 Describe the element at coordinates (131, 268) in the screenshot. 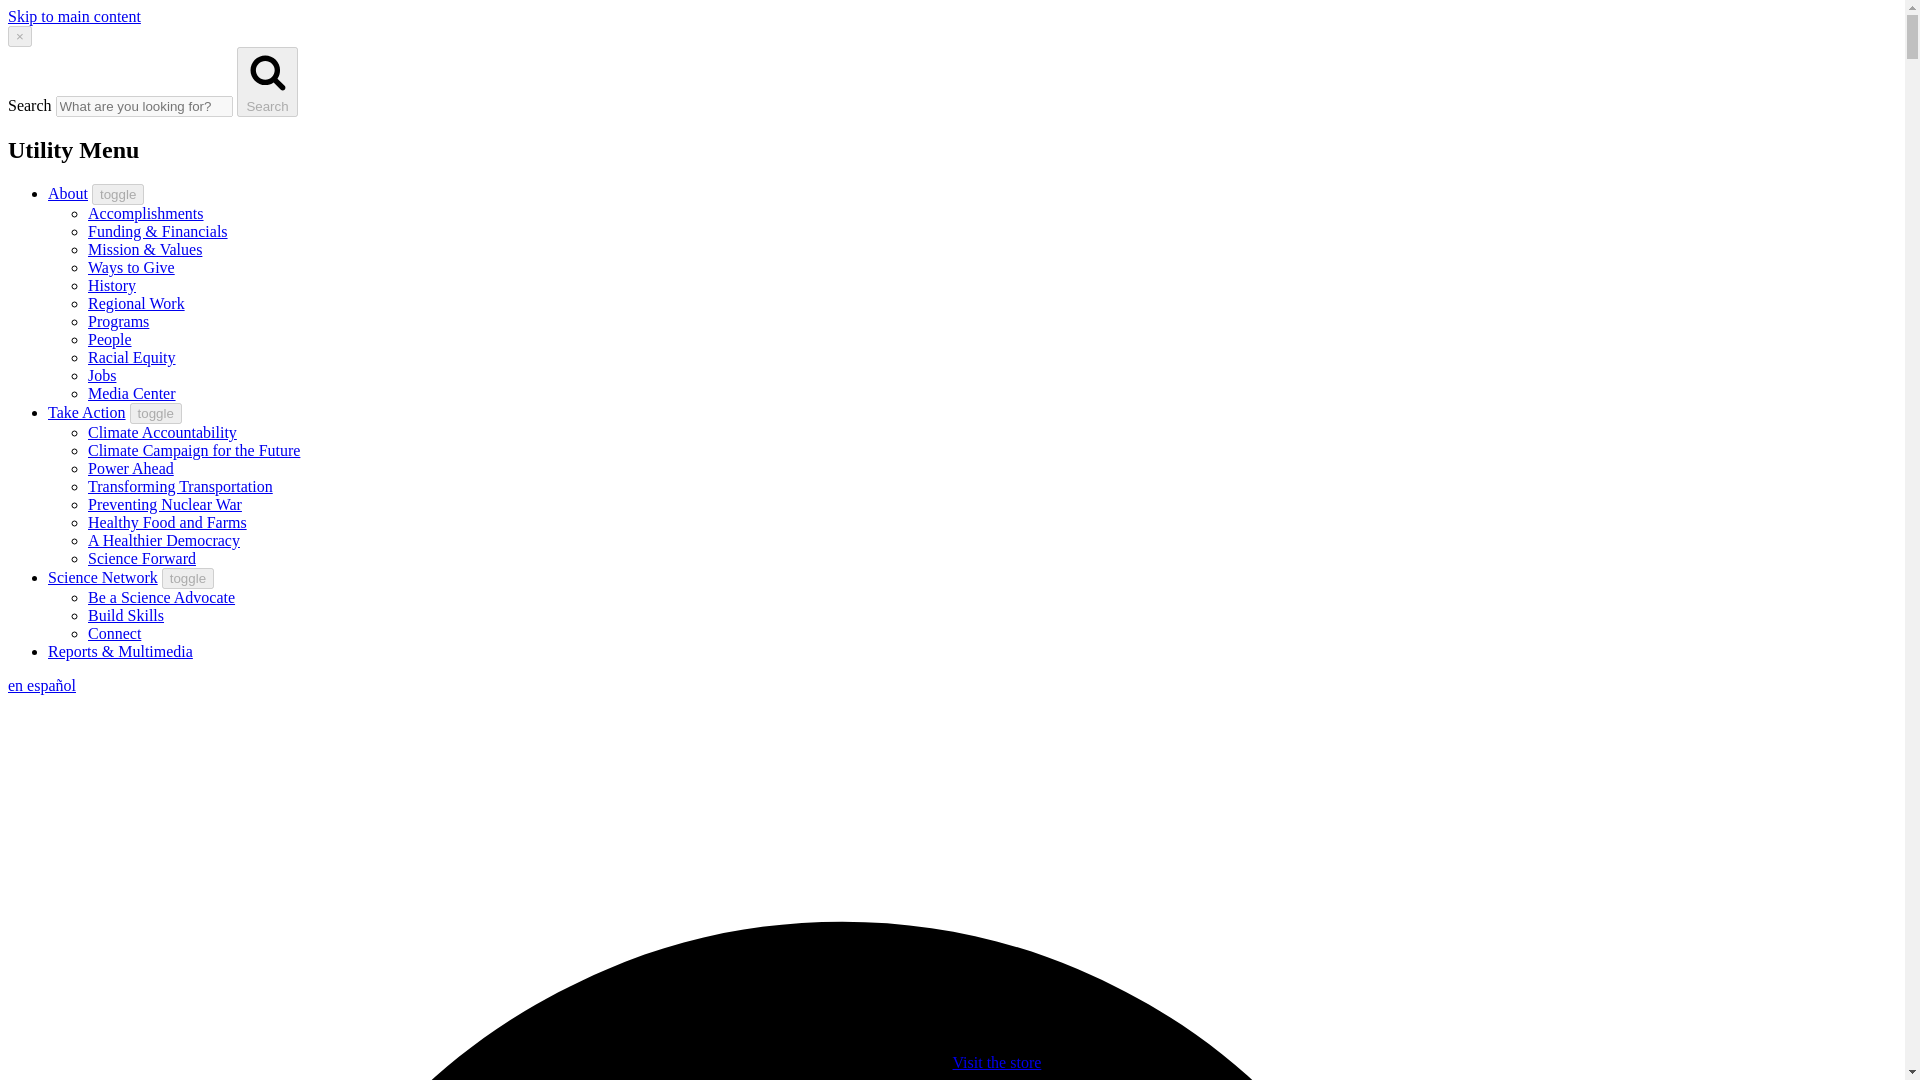

I see `Ways to Give` at that location.